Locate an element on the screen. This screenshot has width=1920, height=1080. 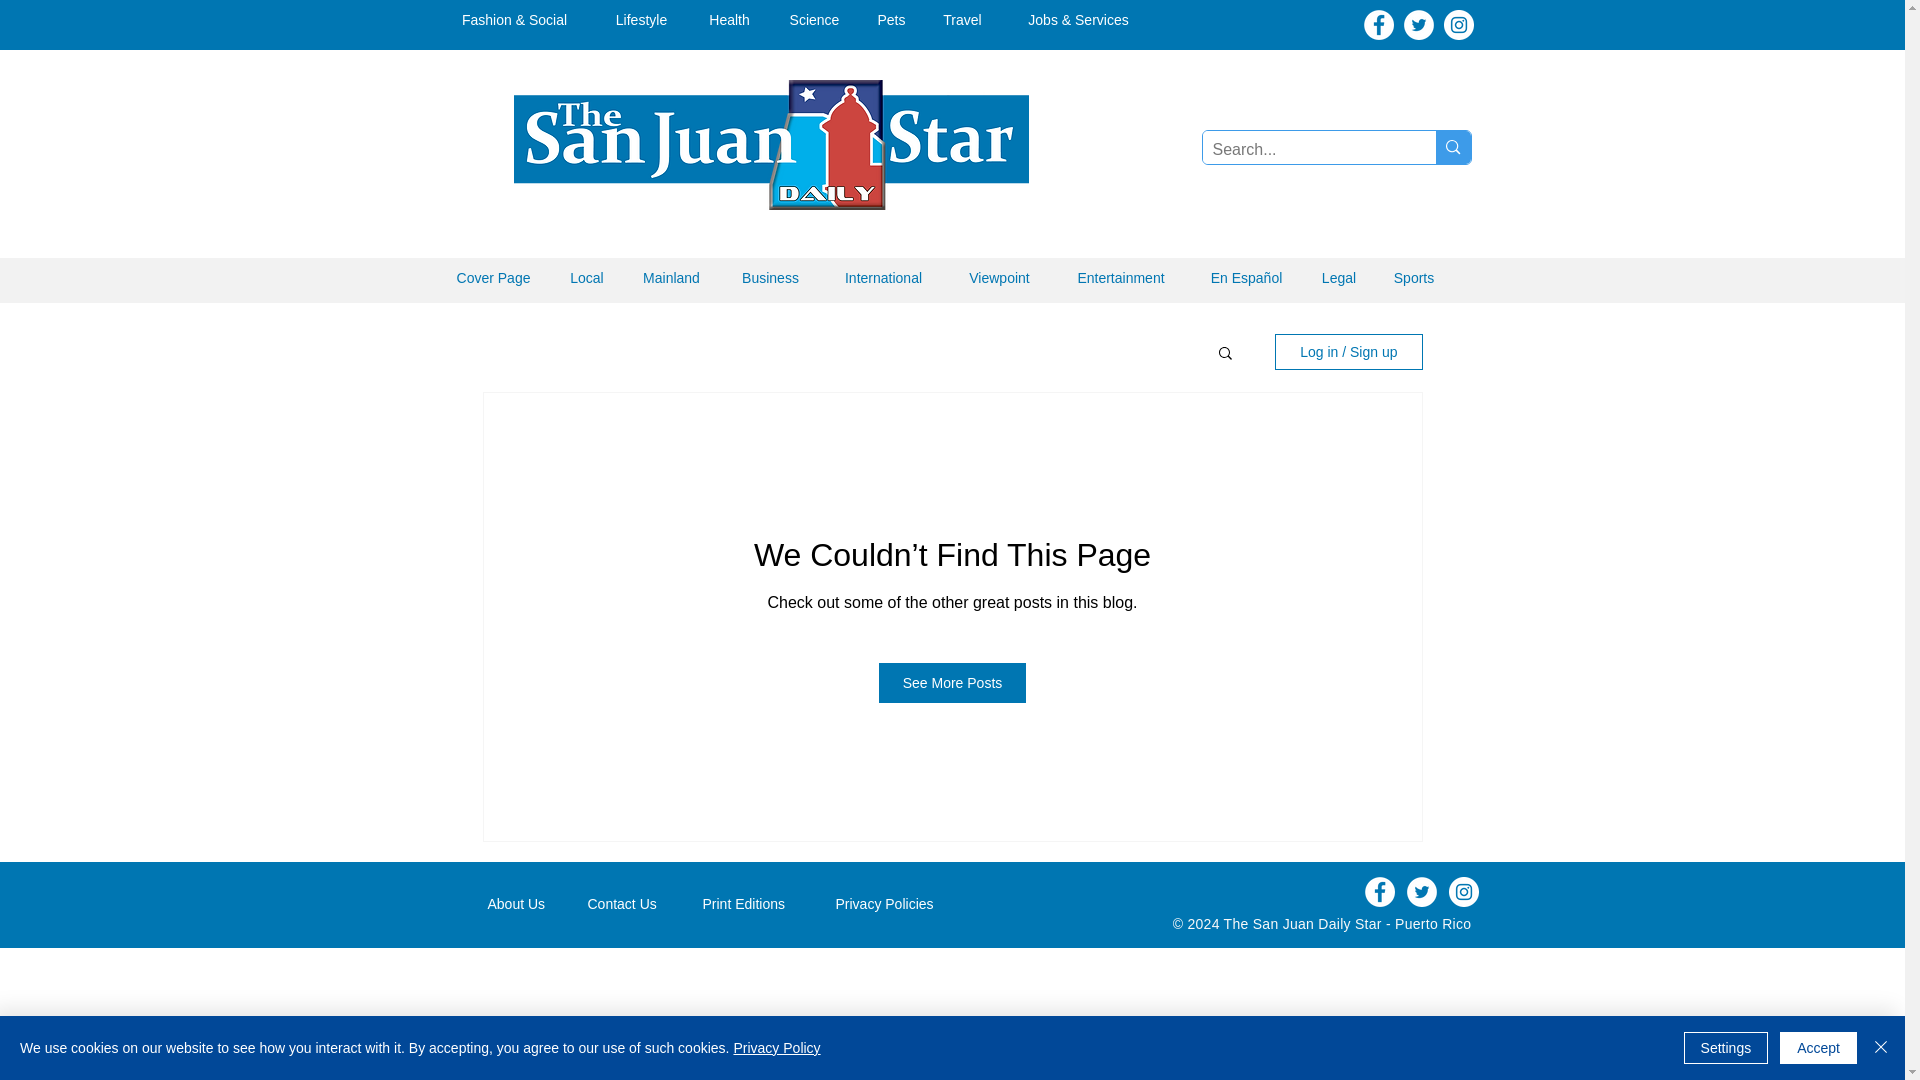
Settings is located at coordinates (1726, 1048).